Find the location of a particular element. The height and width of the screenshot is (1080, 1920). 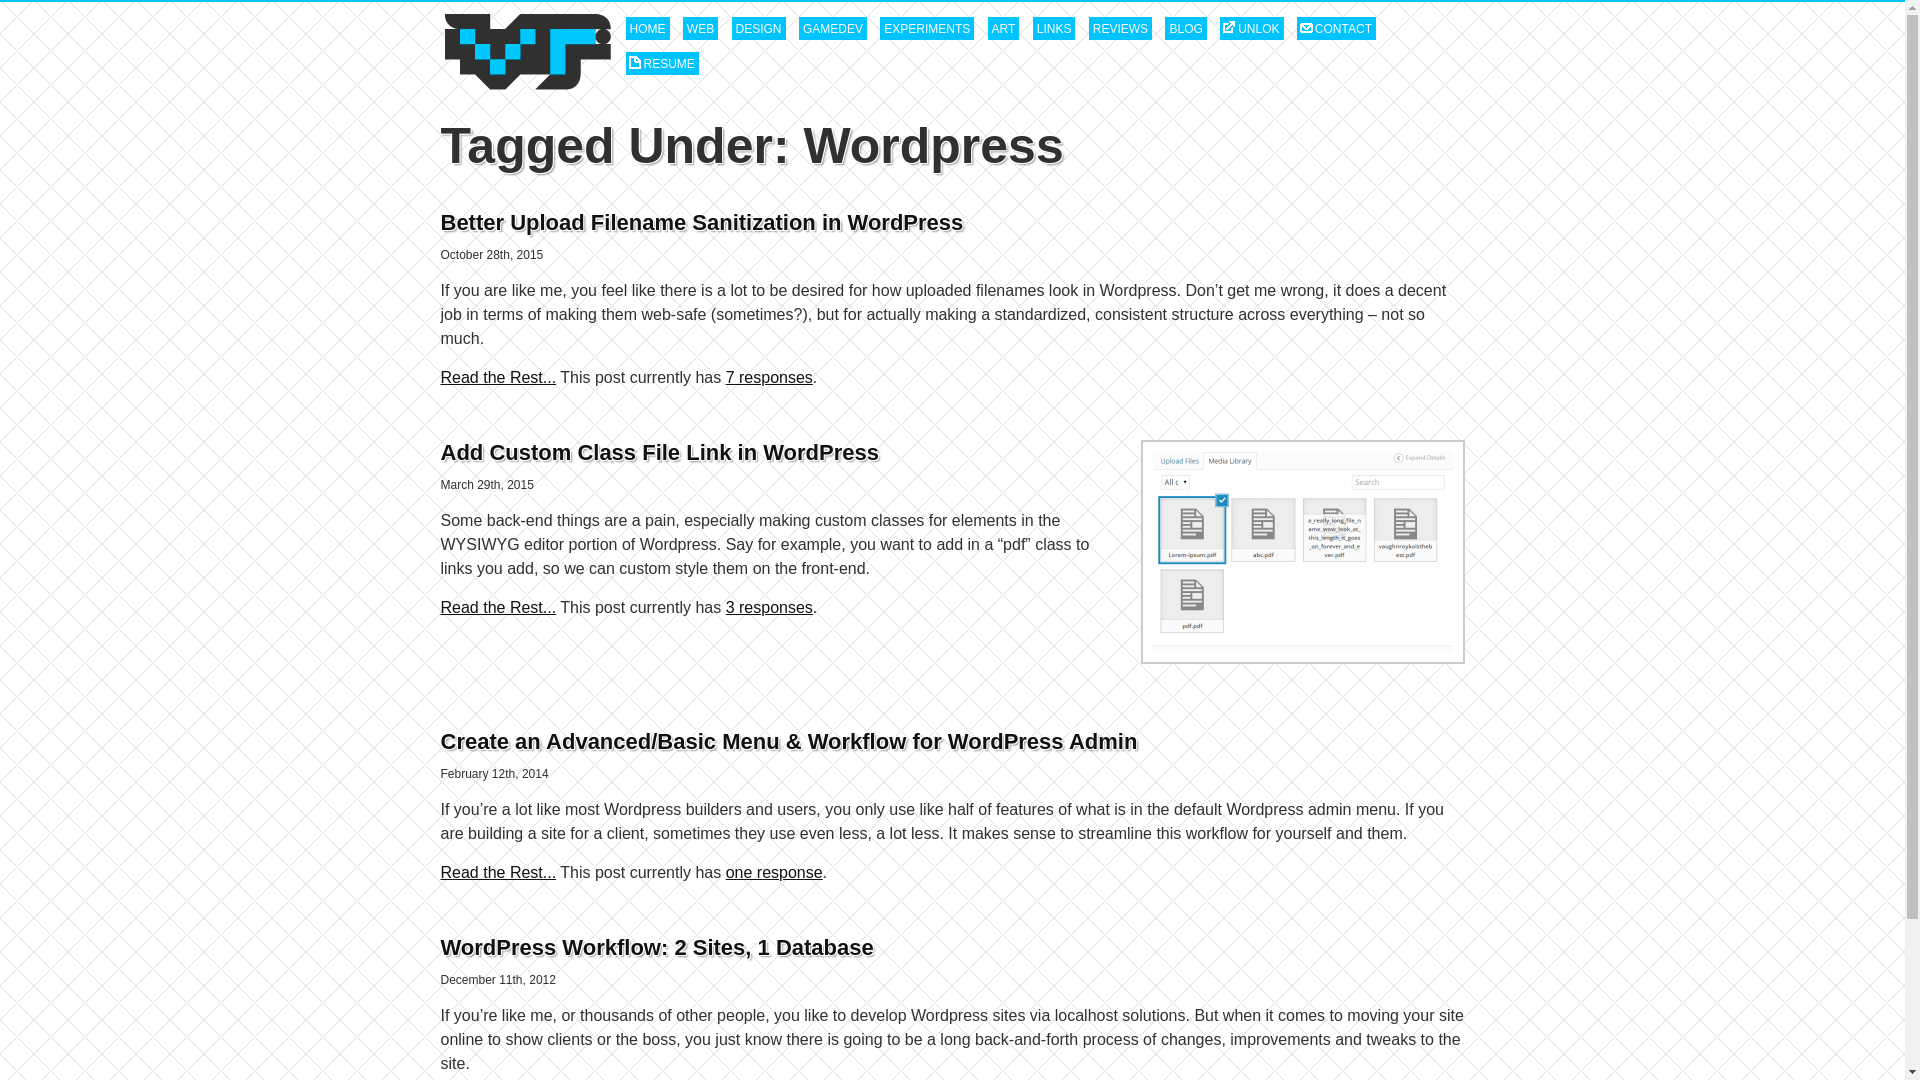

ART is located at coordinates (1004, 28).